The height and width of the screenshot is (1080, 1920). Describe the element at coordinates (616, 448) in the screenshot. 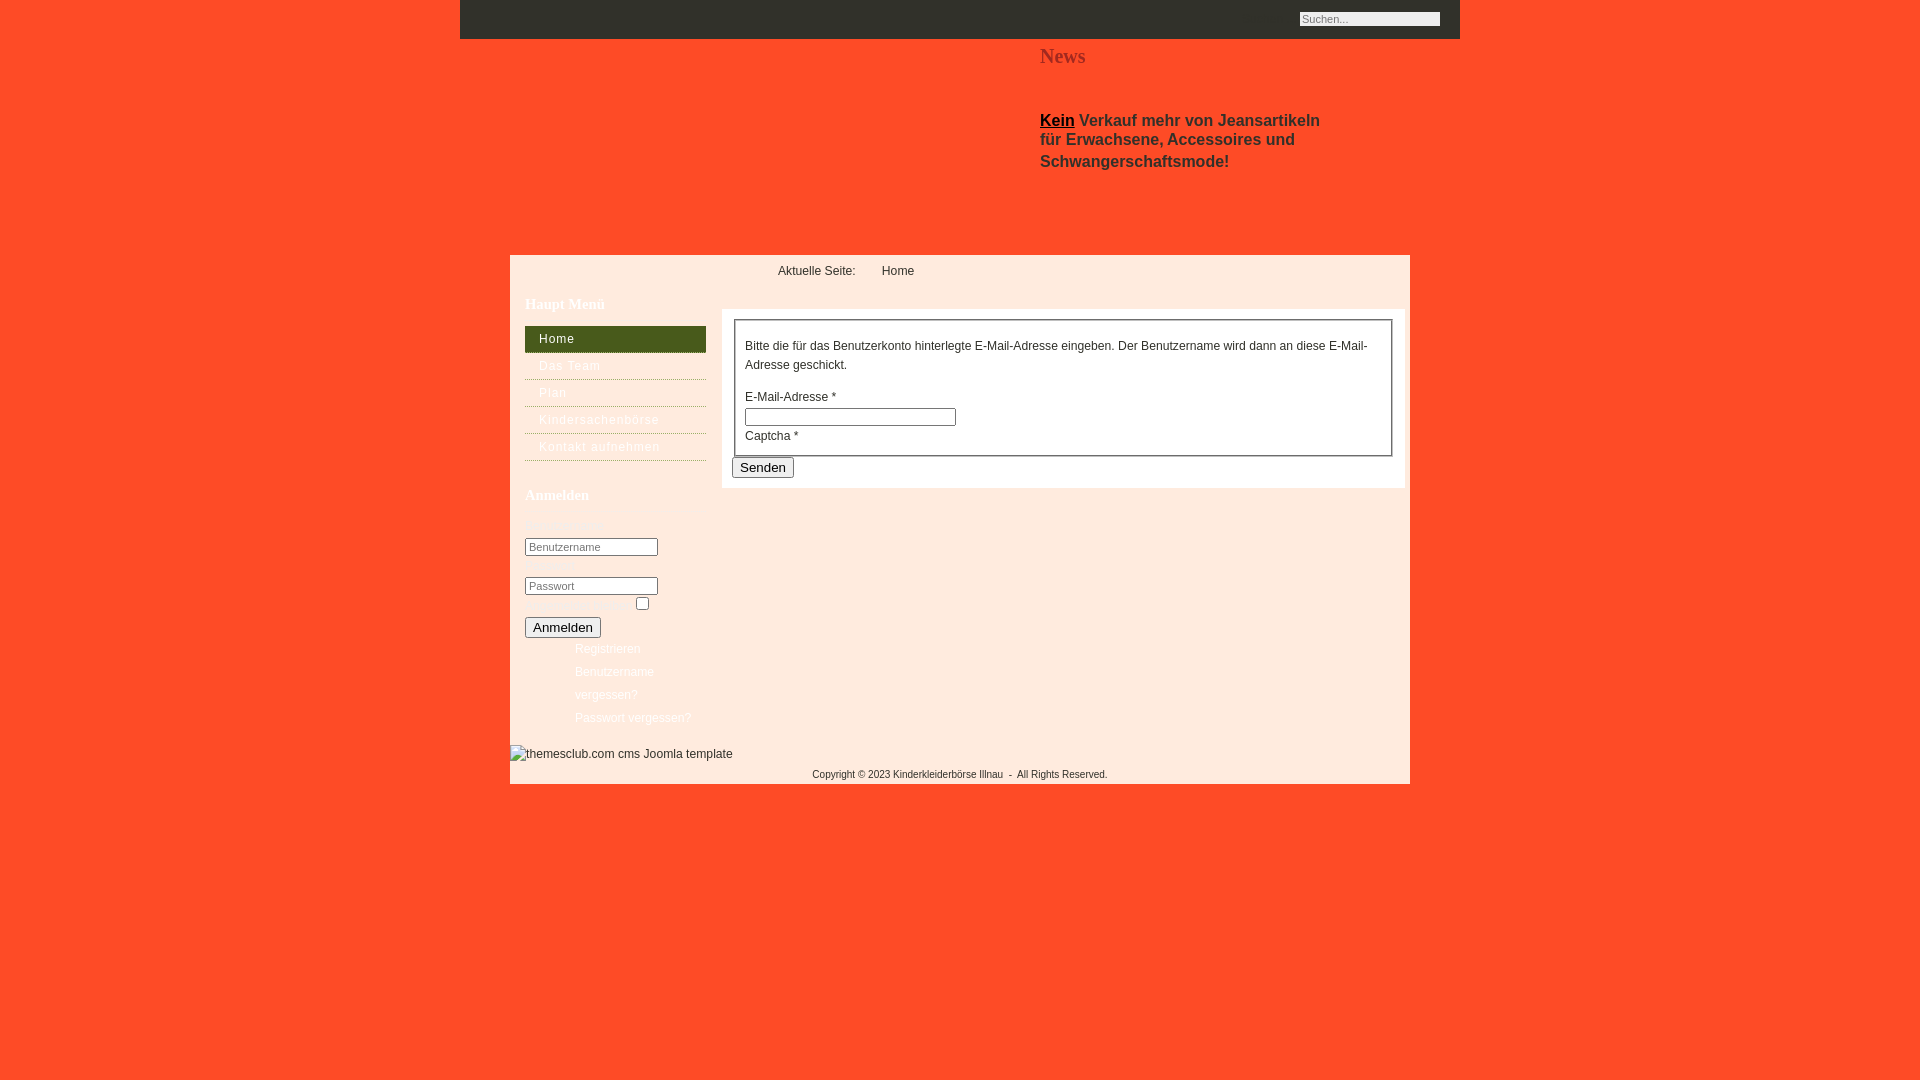

I see `Kontakt aufnehmen` at that location.